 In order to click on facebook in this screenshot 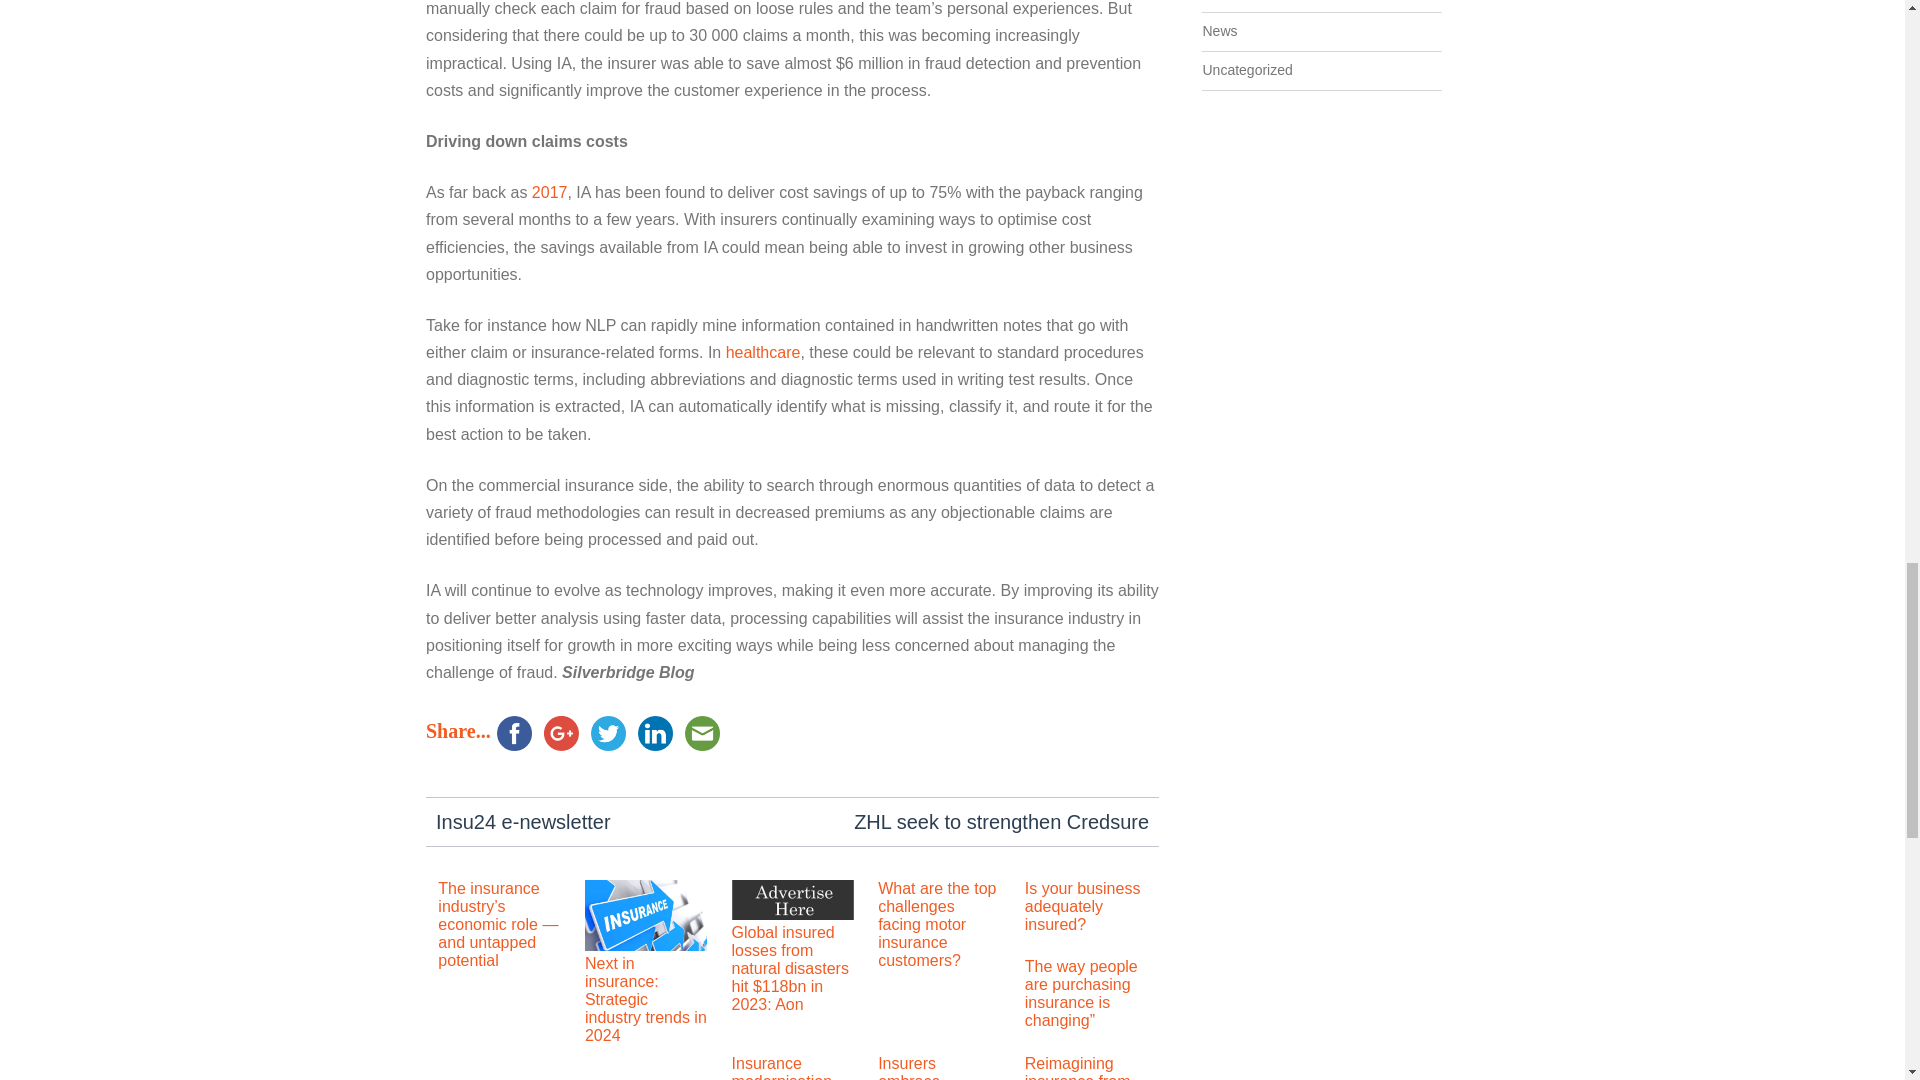, I will do `click(514, 733)`.